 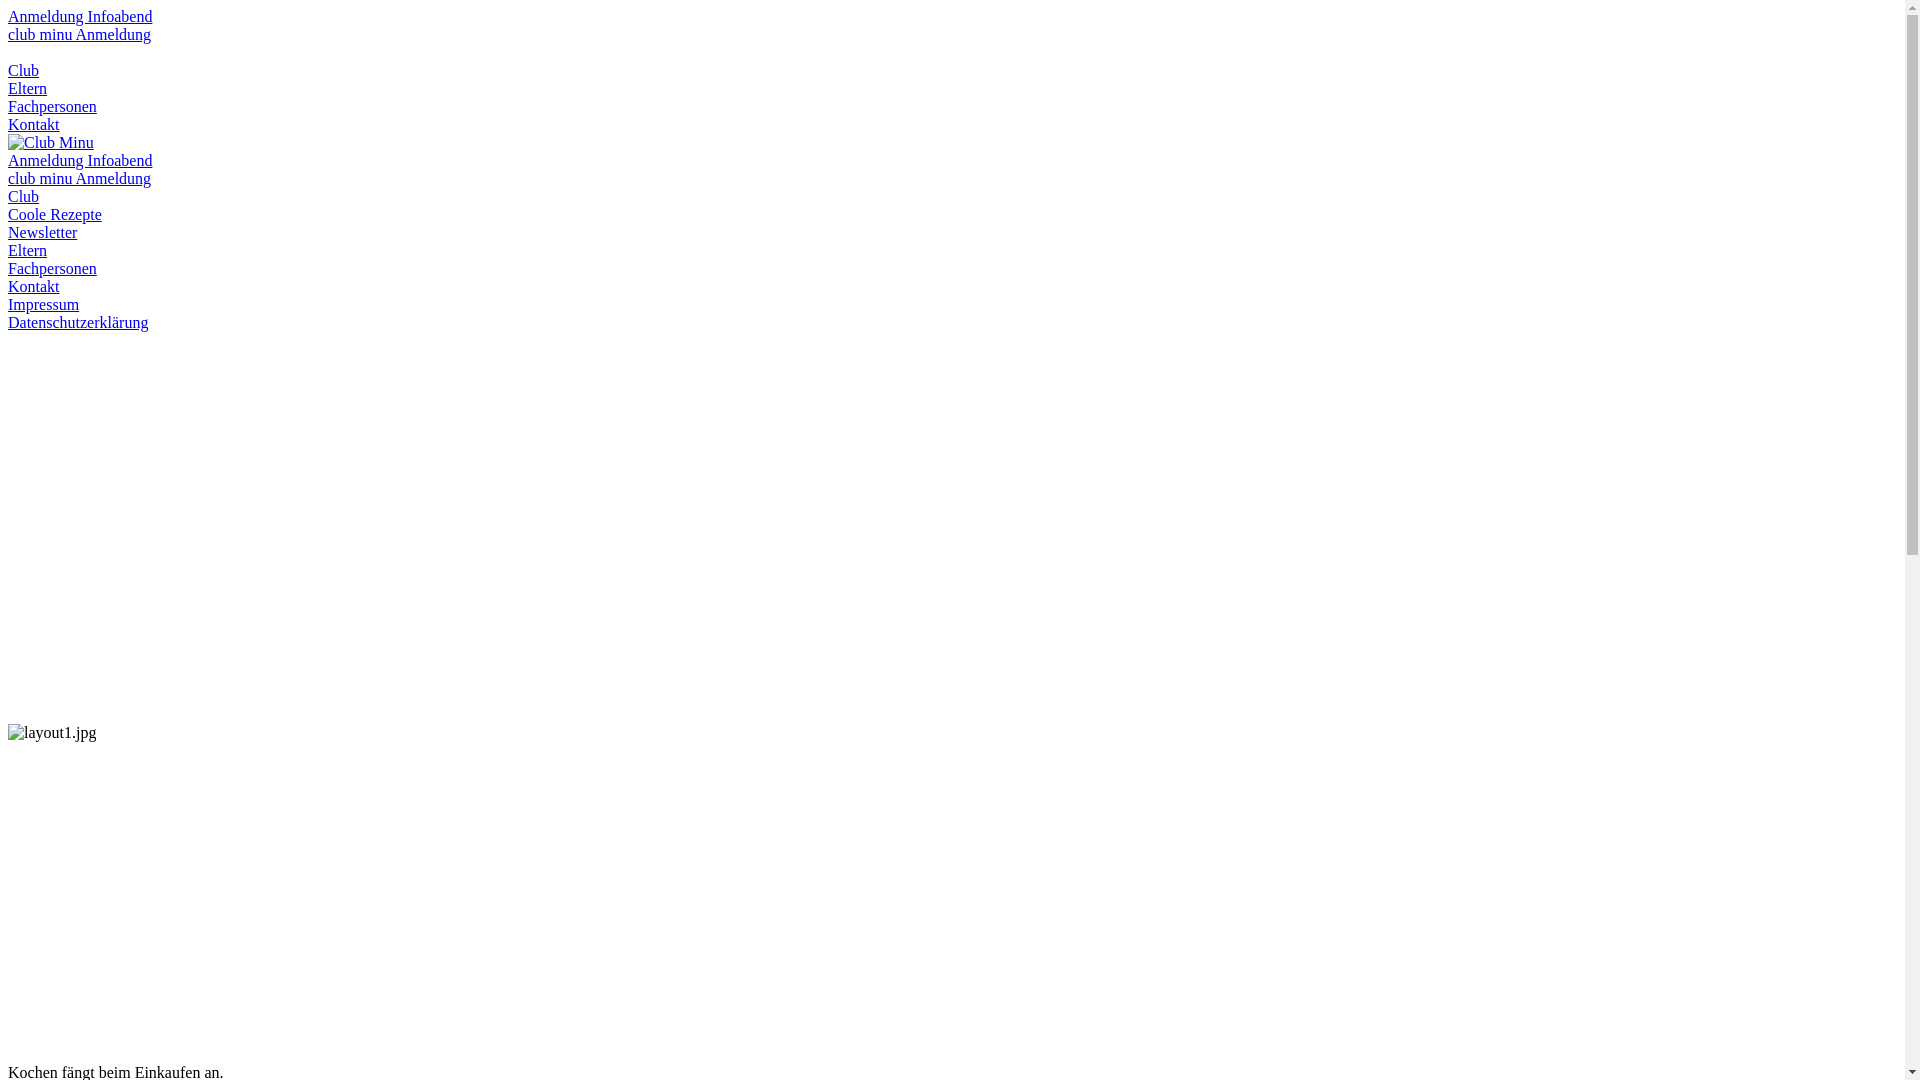 I want to click on Club, so click(x=24, y=196).